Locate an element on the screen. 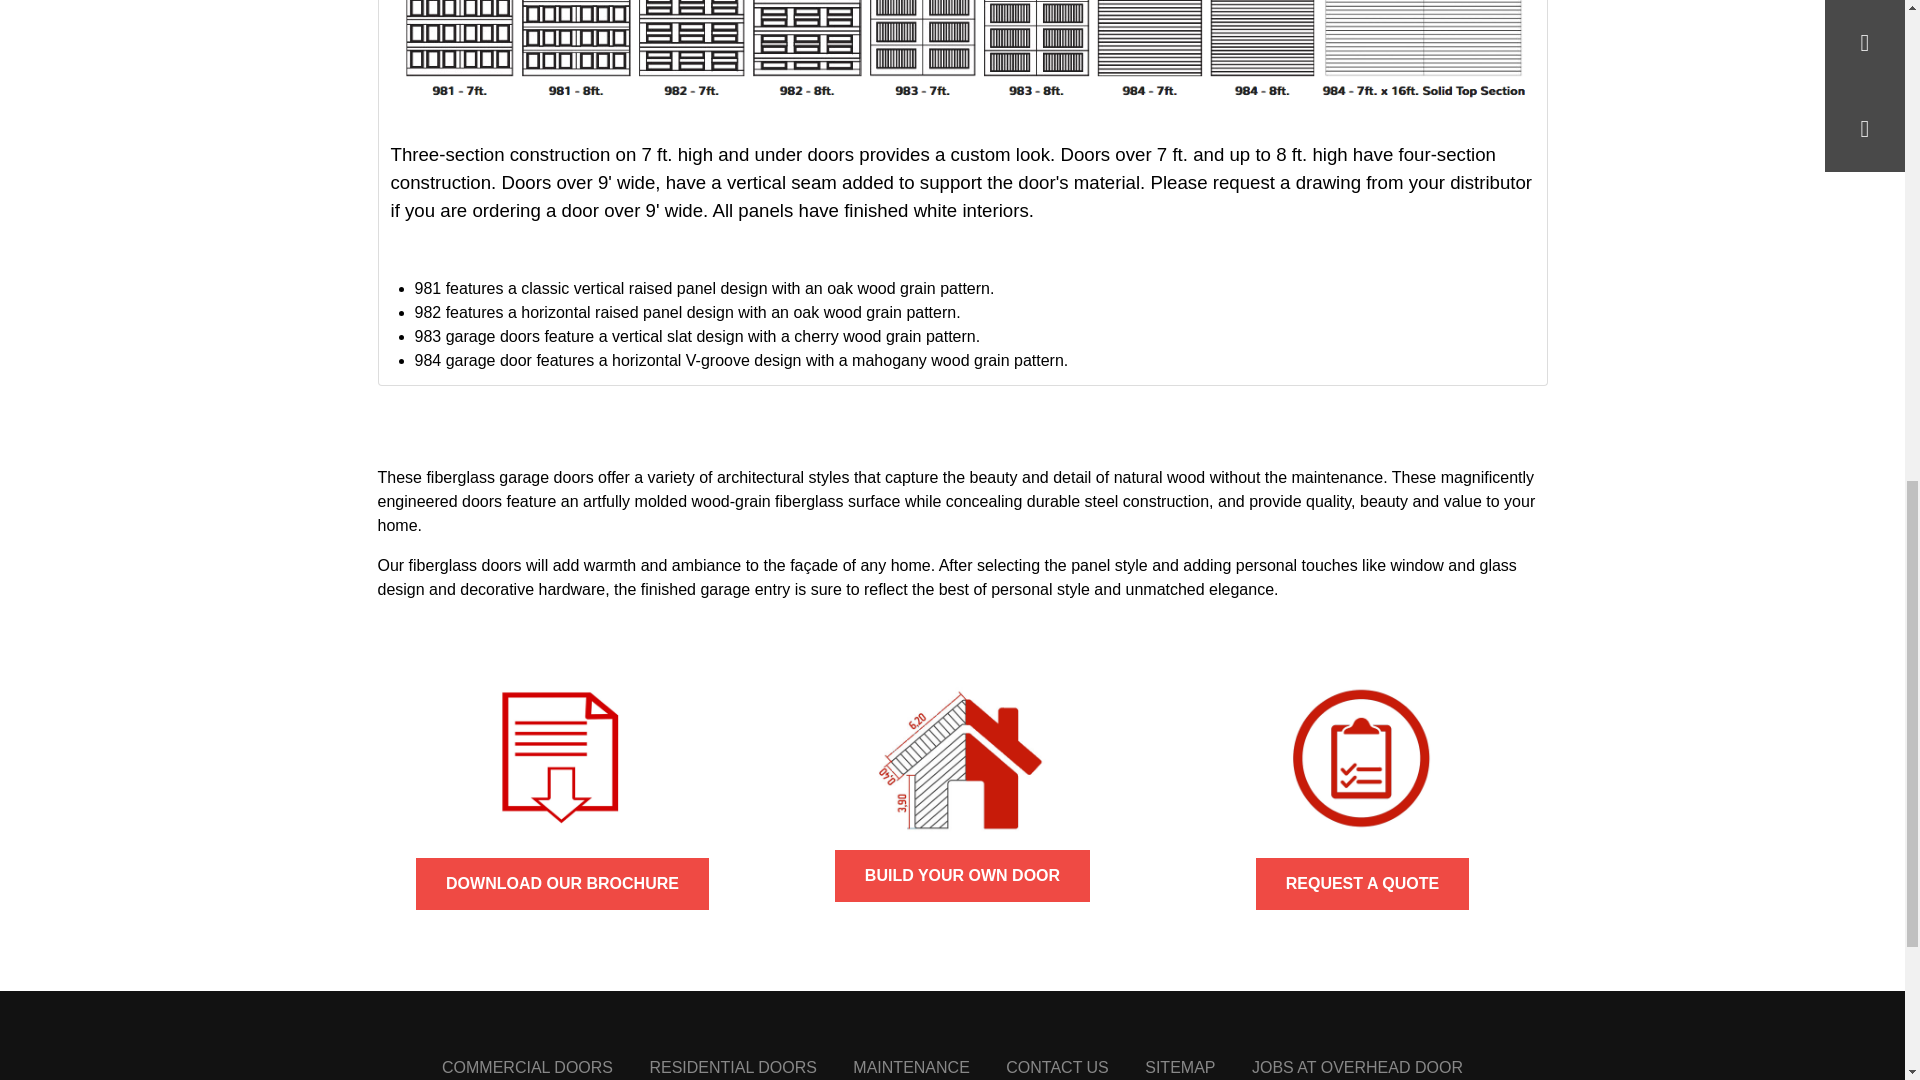  Maintenance  is located at coordinates (910, 1067).